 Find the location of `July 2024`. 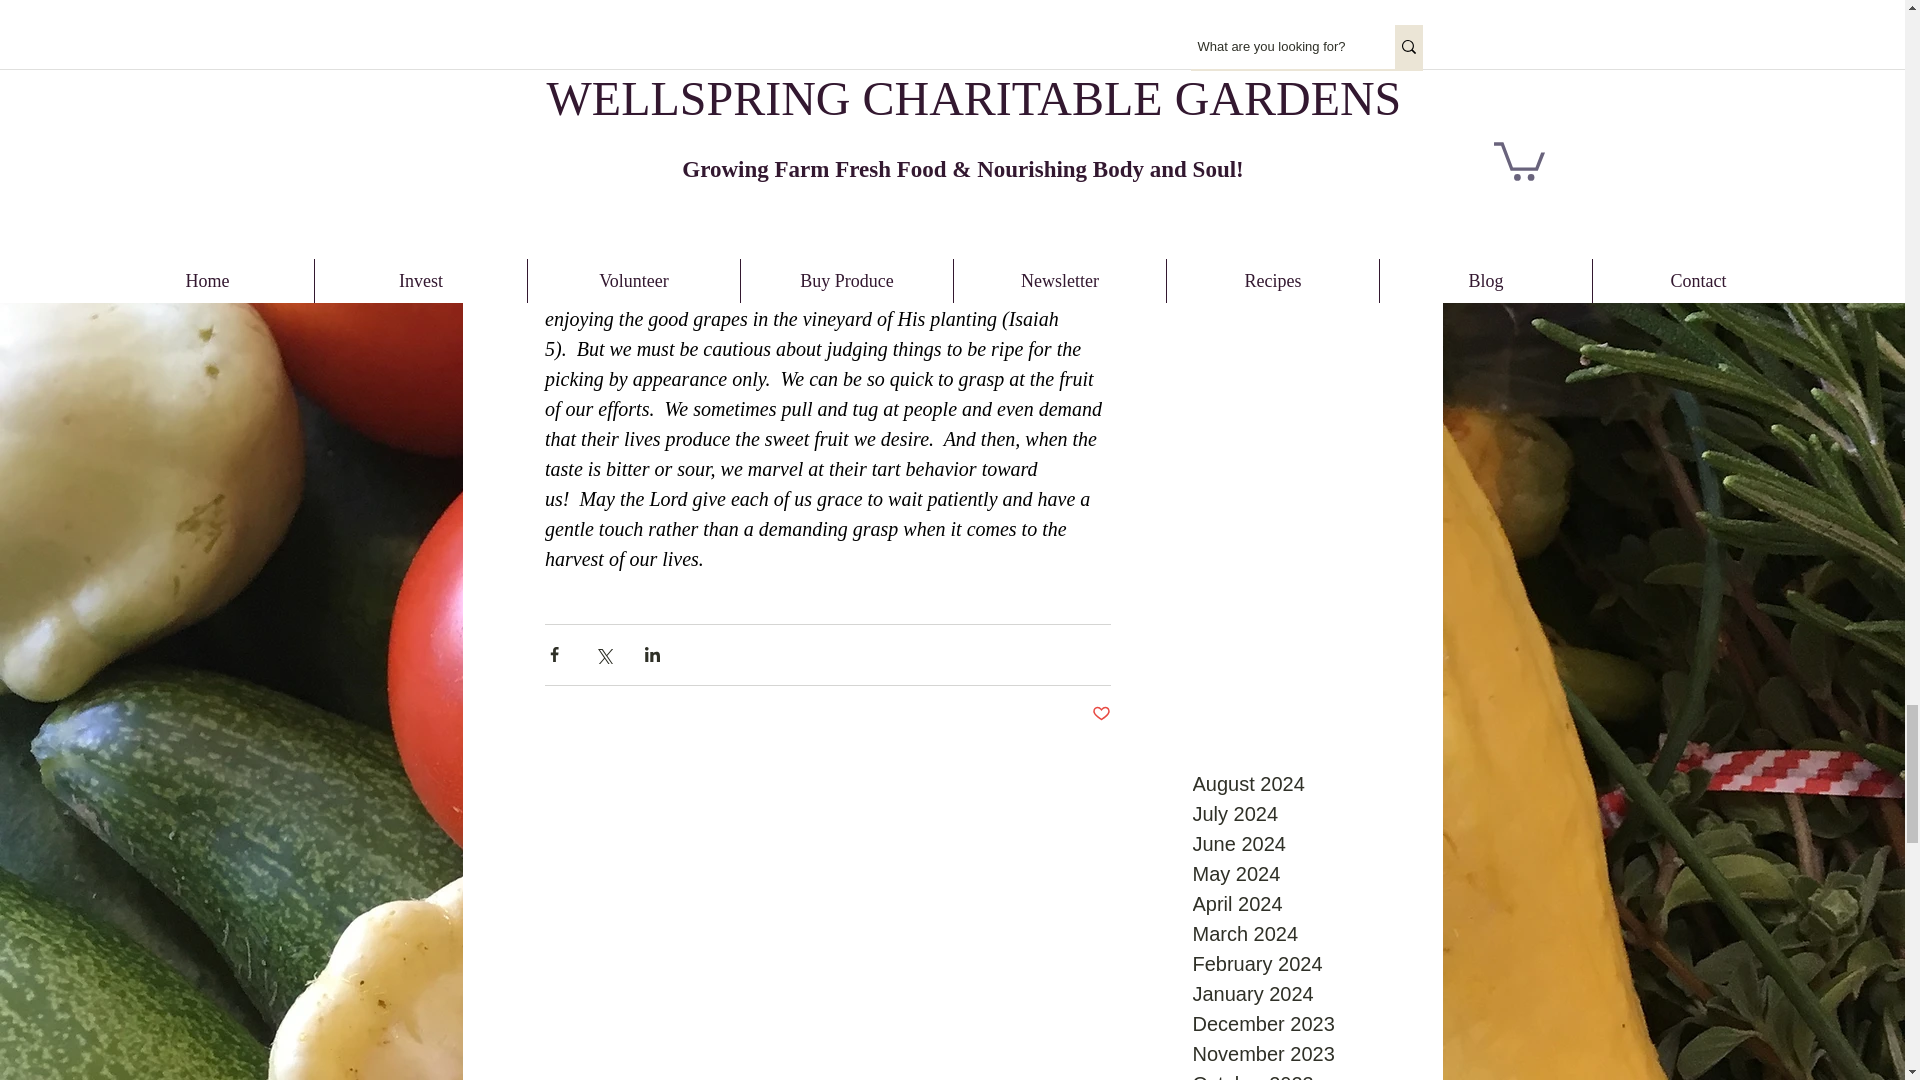

July 2024 is located at coordinates (1300, 814).